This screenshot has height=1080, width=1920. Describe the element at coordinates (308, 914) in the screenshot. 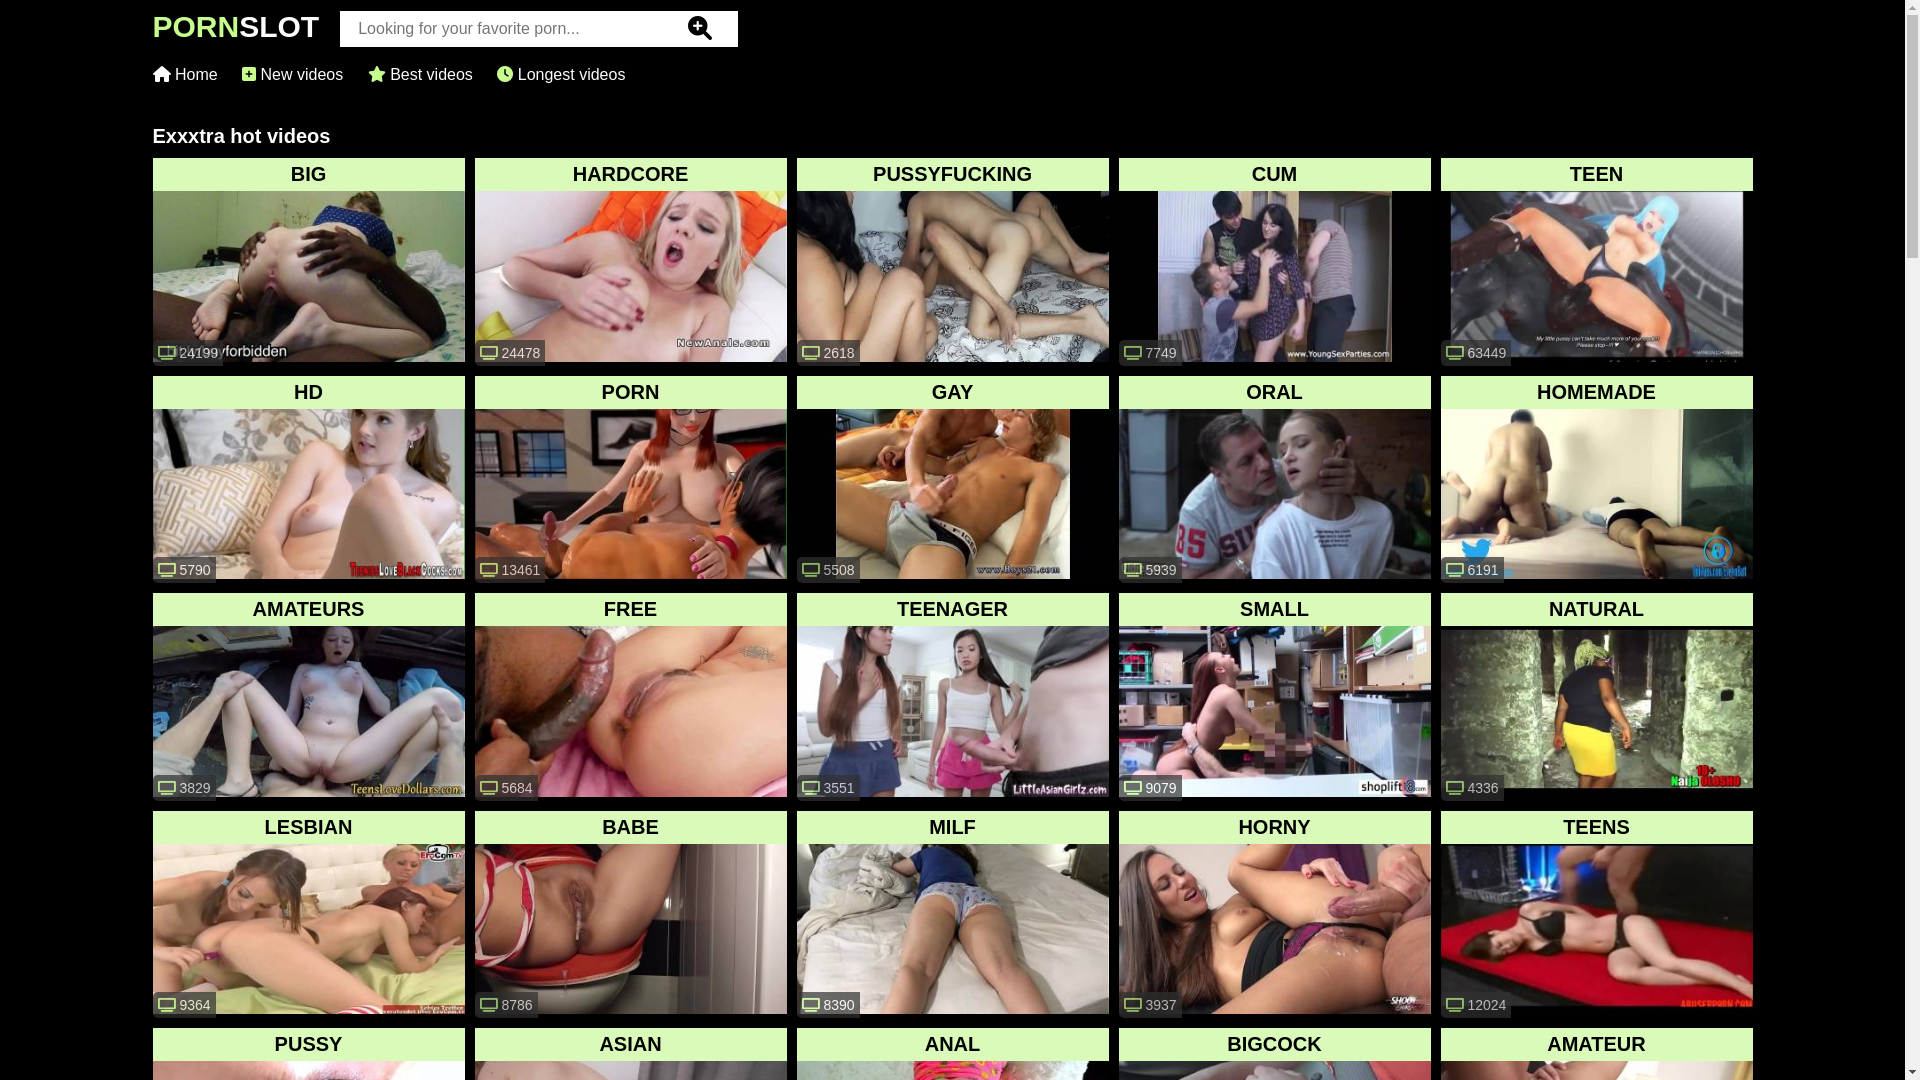

I see `9364
LESBIAN` at that location.